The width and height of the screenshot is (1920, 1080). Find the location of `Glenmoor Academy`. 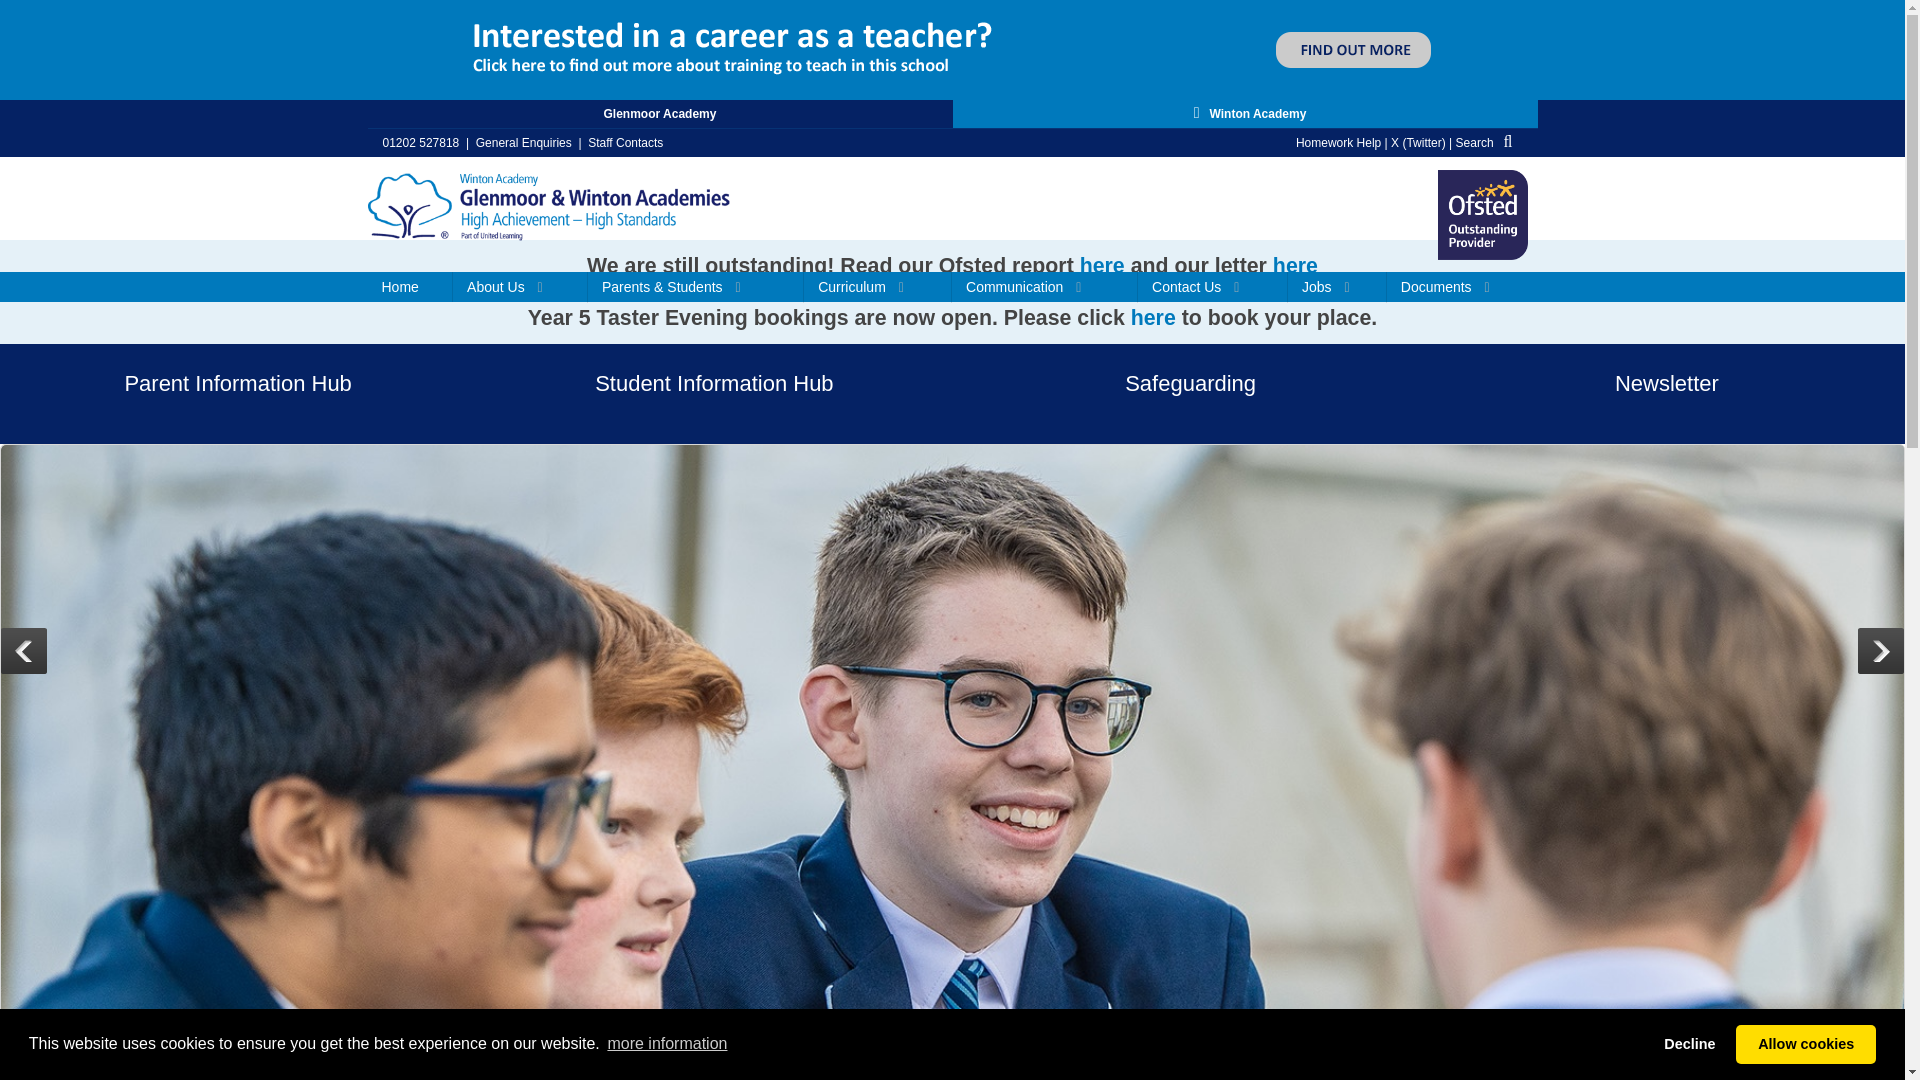

Glenmoor Academy is located at coordinates (660, 113).